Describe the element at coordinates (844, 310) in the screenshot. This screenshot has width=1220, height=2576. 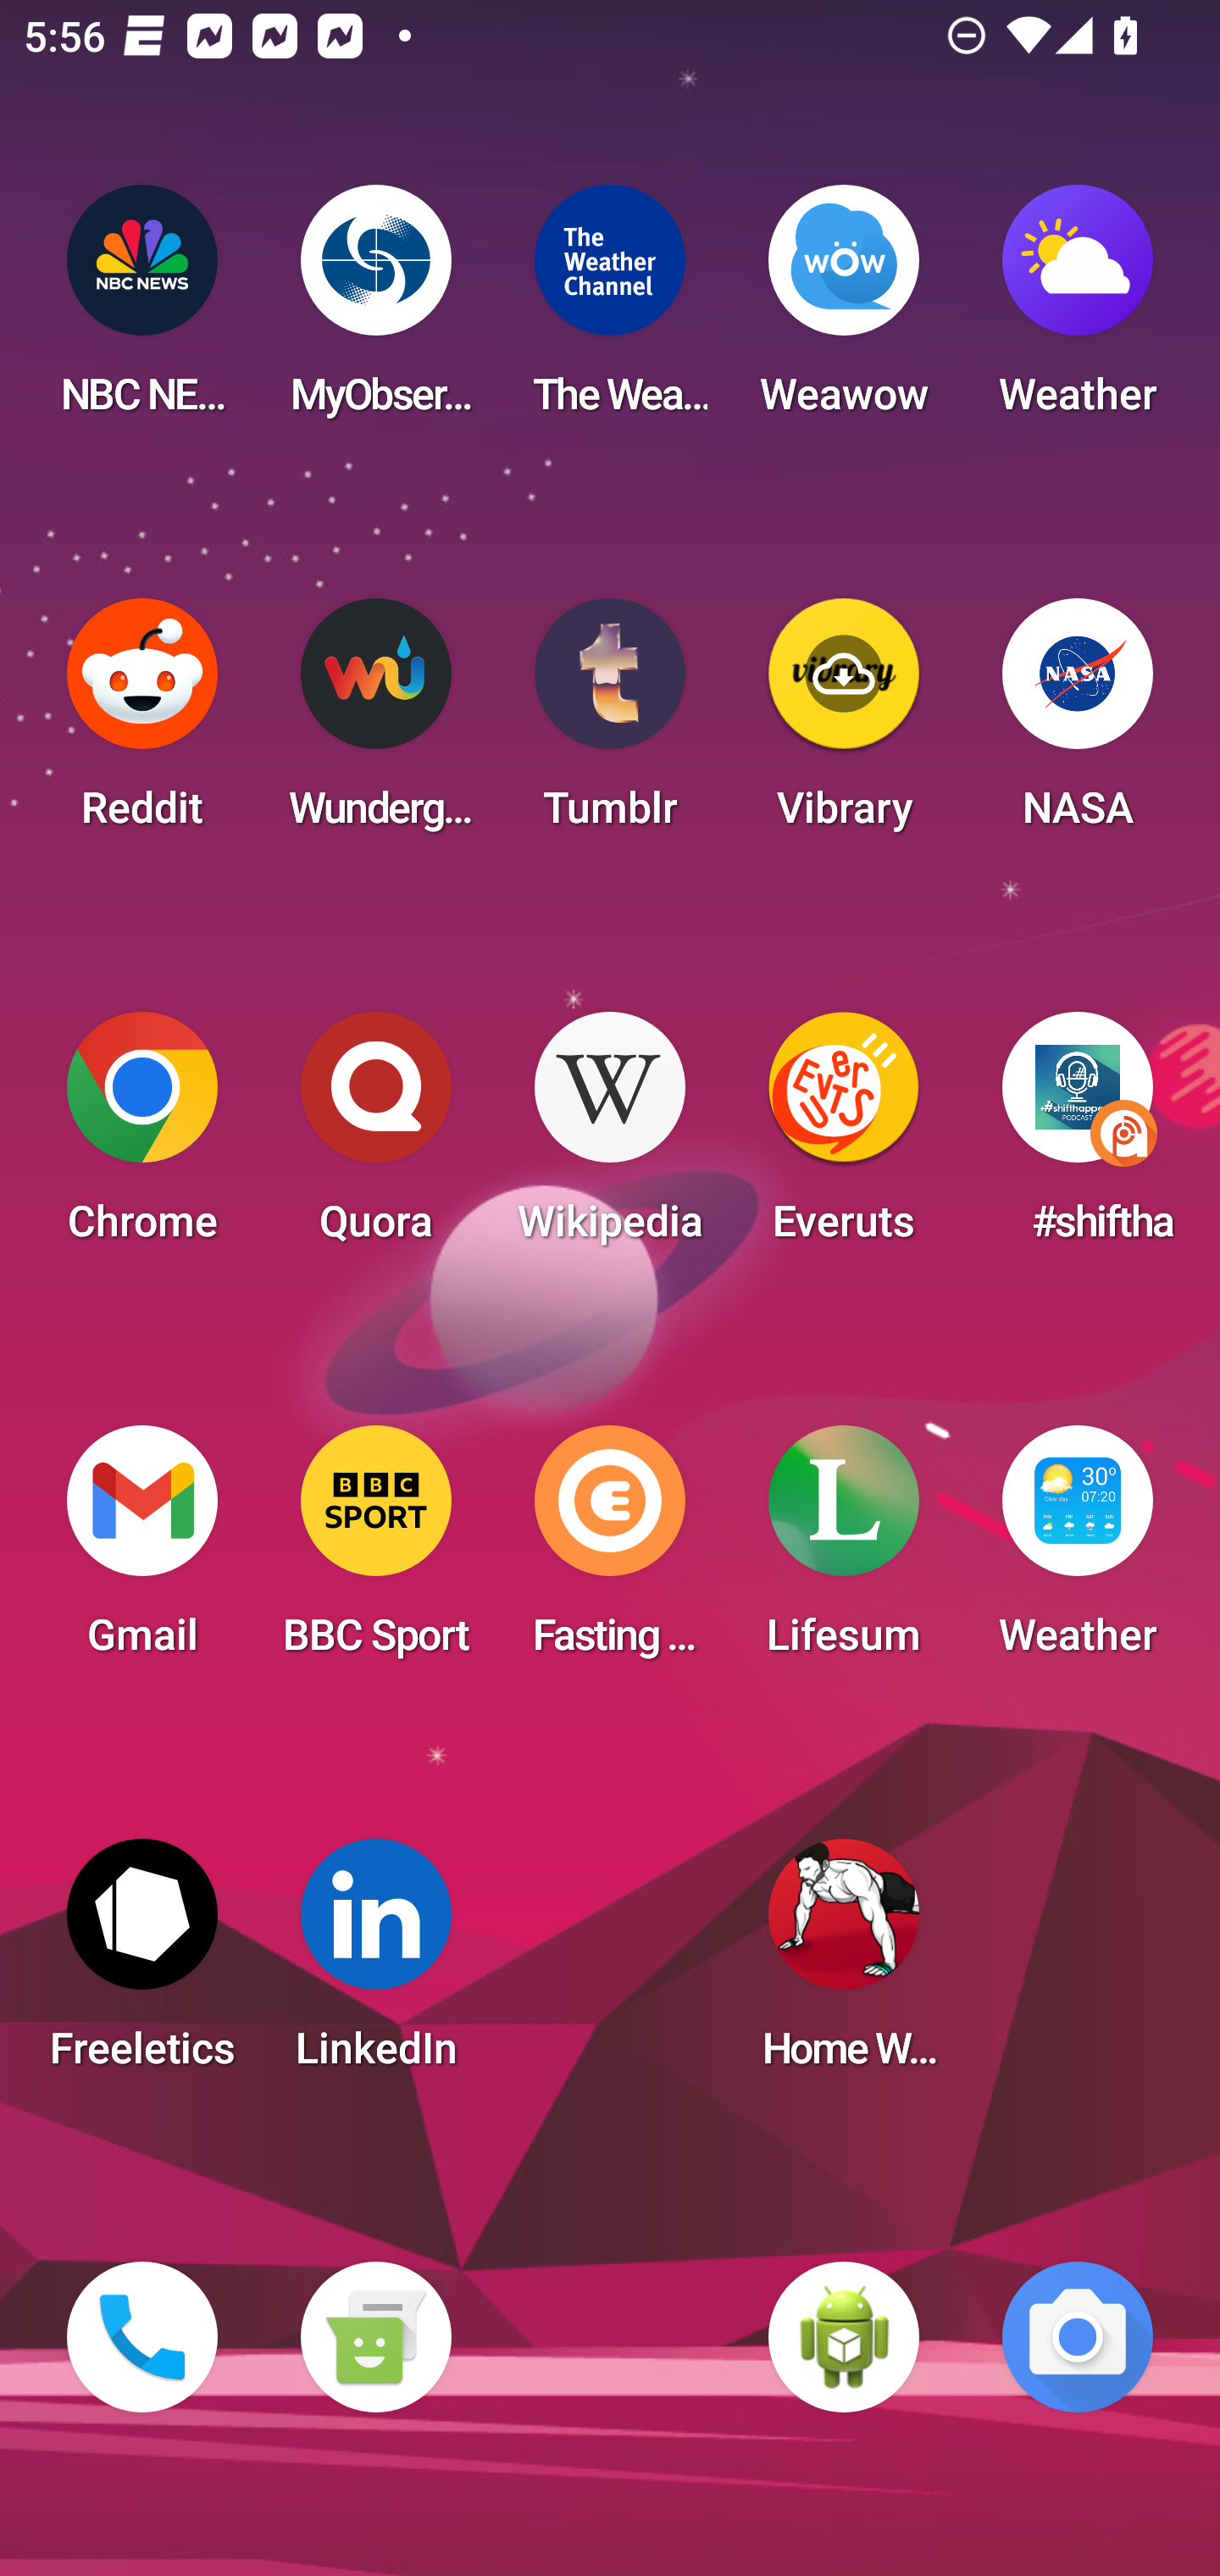
I see `Weawow` at that location.